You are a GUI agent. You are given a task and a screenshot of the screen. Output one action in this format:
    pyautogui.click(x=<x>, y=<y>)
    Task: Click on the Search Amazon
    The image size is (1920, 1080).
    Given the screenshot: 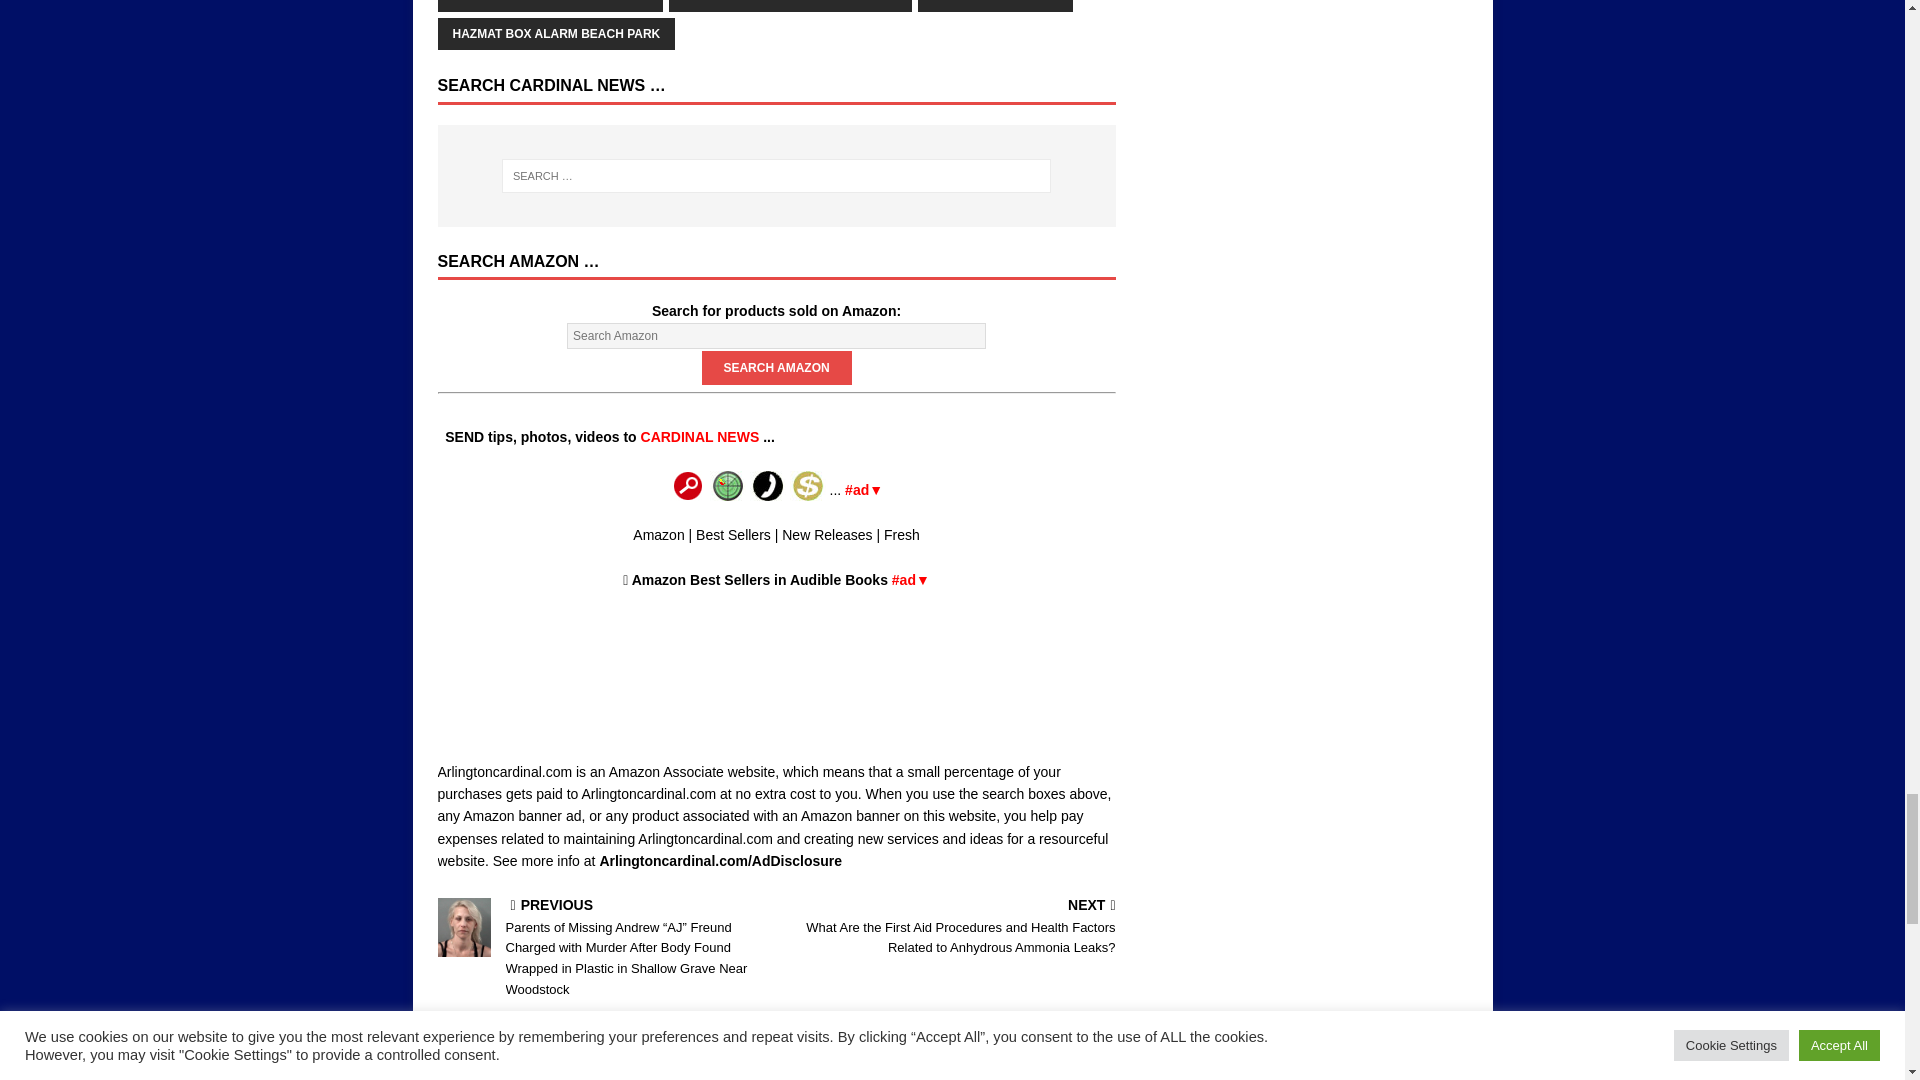 What is the action you would take?
    pyautogui.click(x=777, y=368)
    